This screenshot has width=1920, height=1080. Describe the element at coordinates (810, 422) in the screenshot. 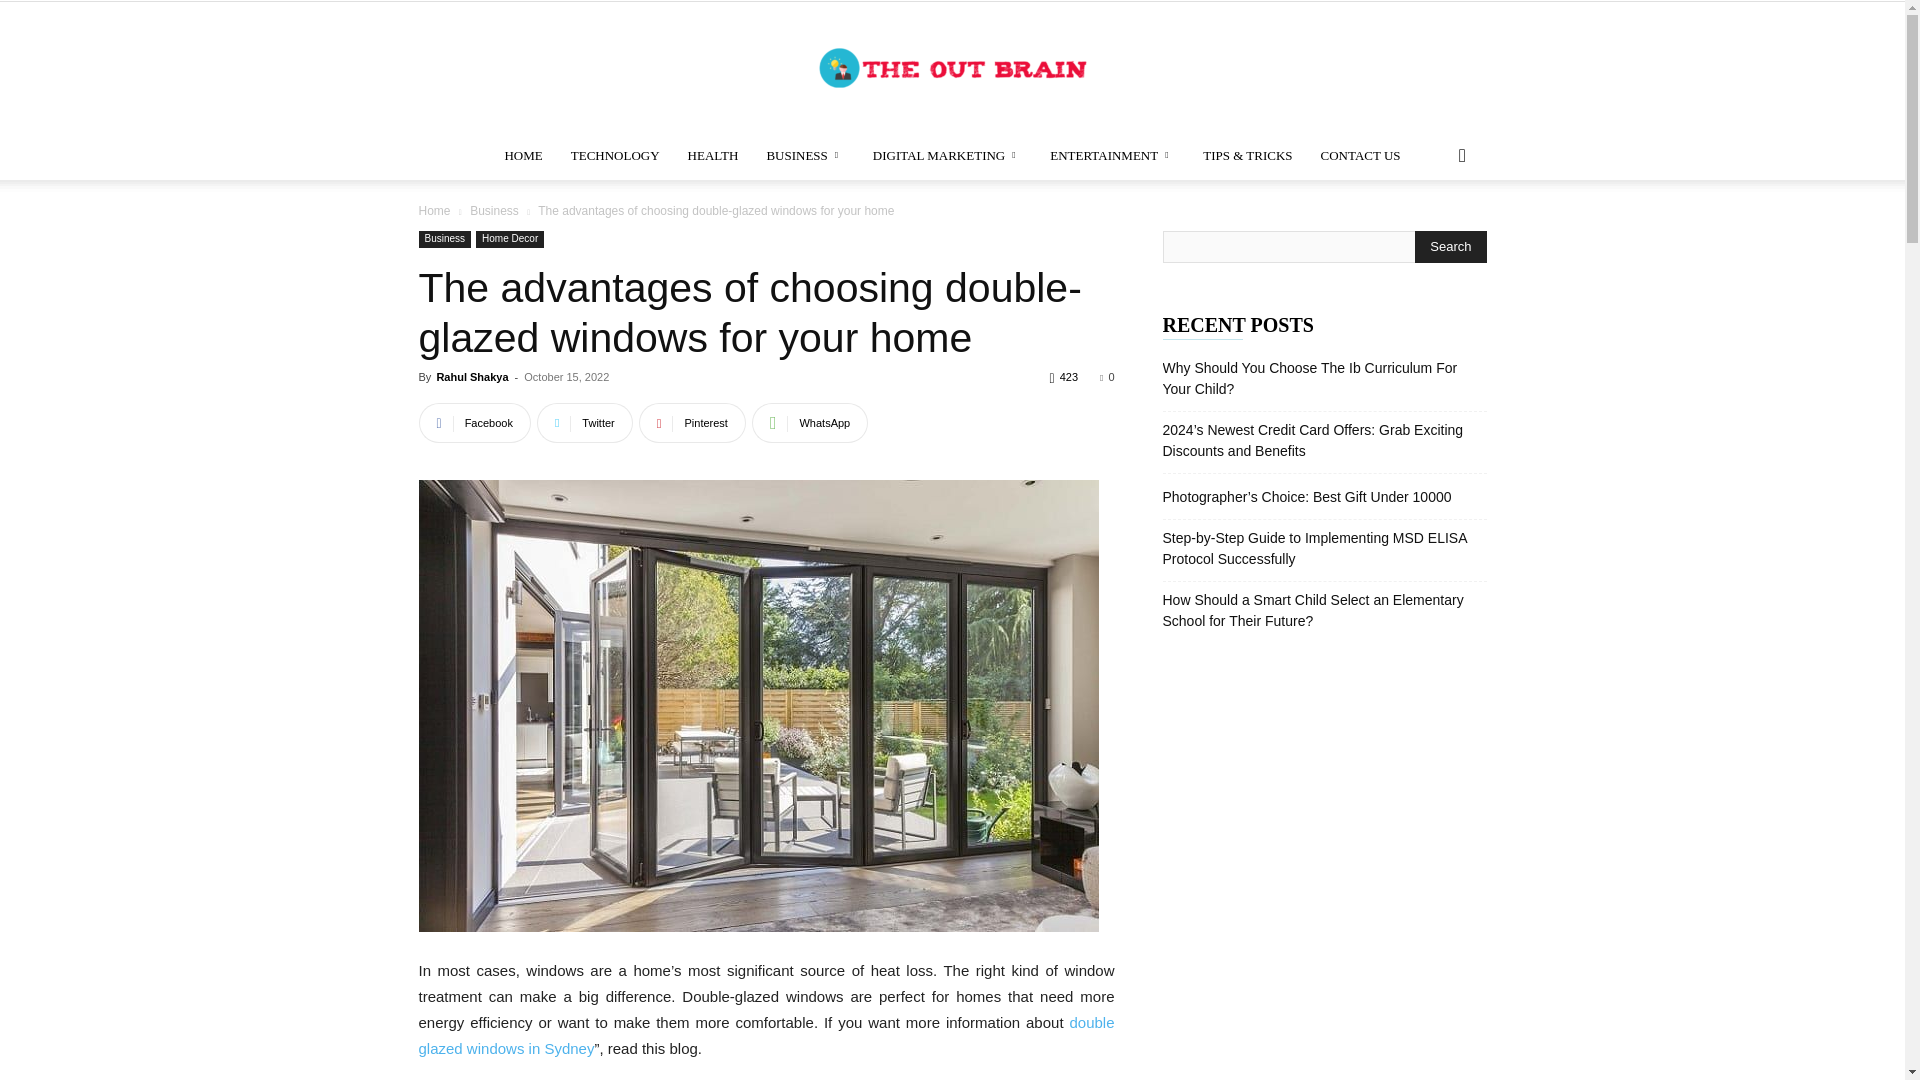

I see `WhatsApp` at that location.